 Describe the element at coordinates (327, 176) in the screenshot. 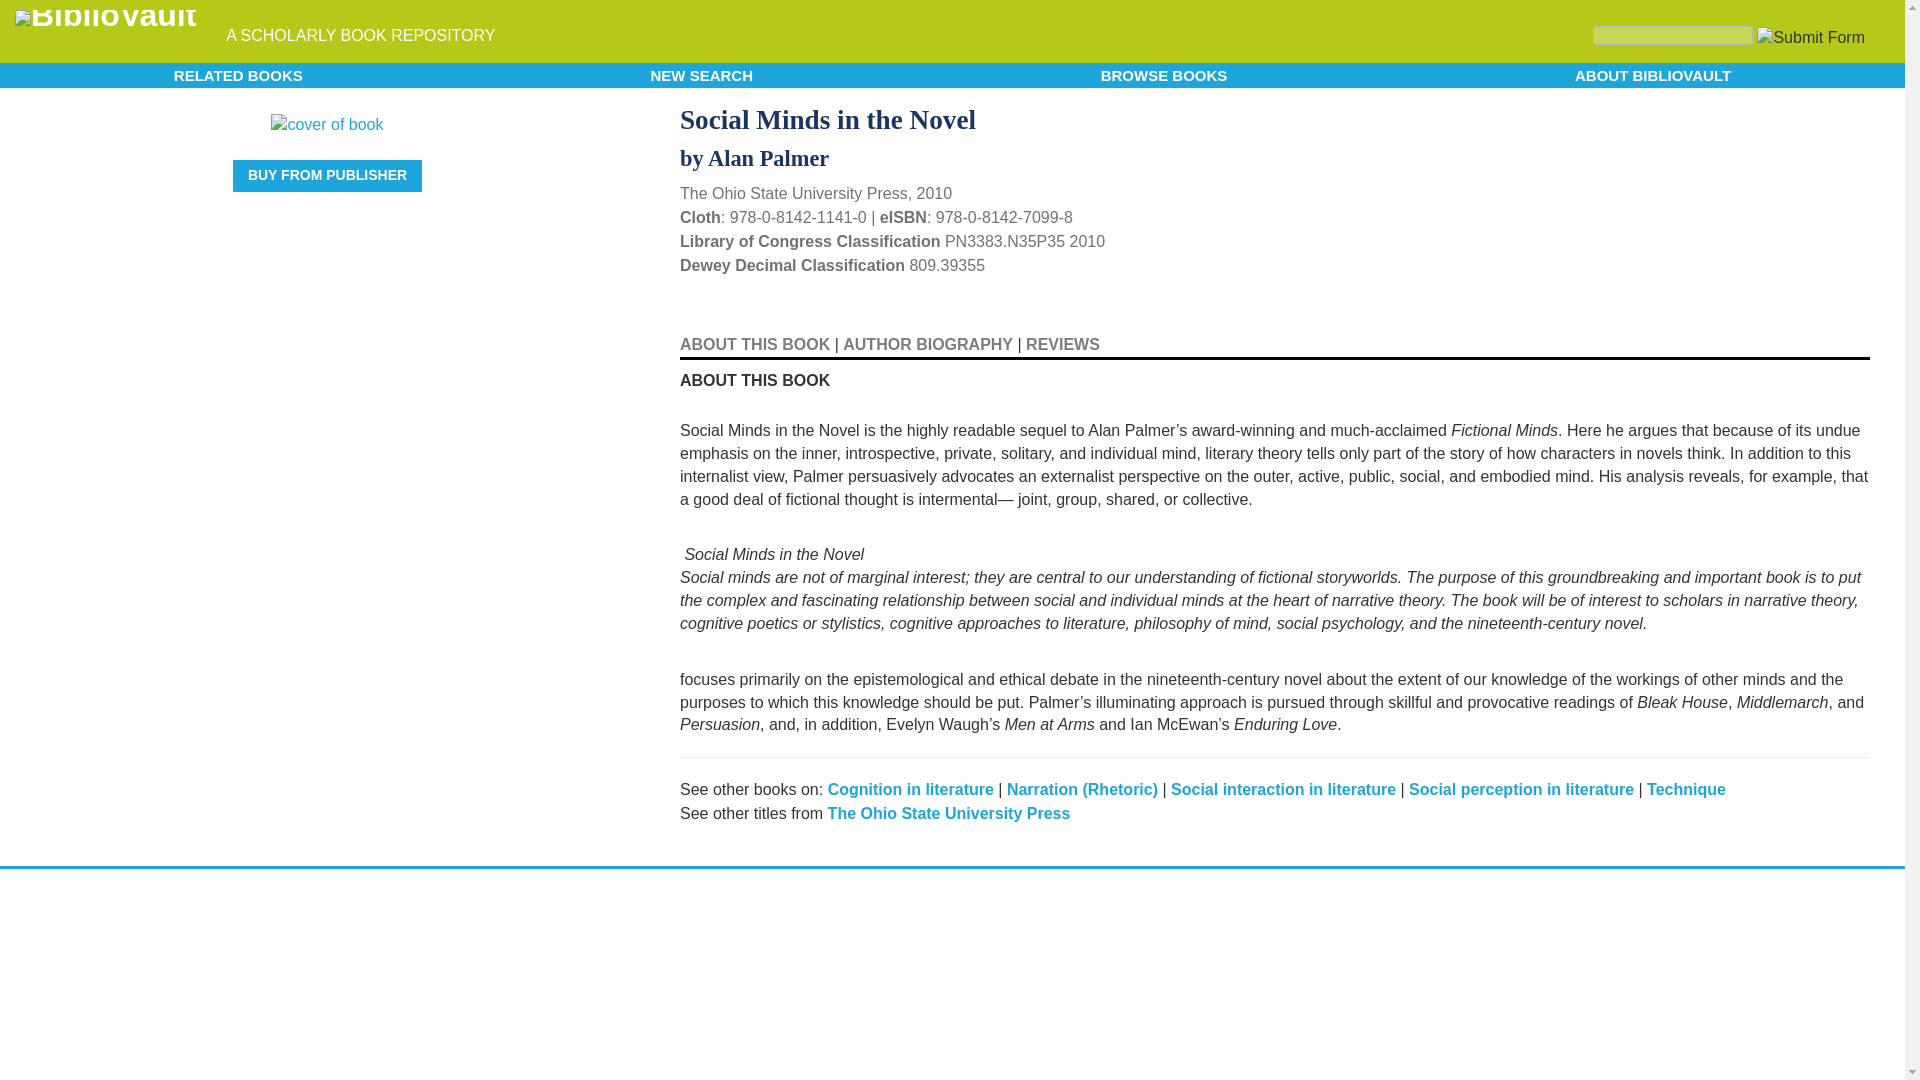

I see `BUY FROM PUBLISHER` at that location.